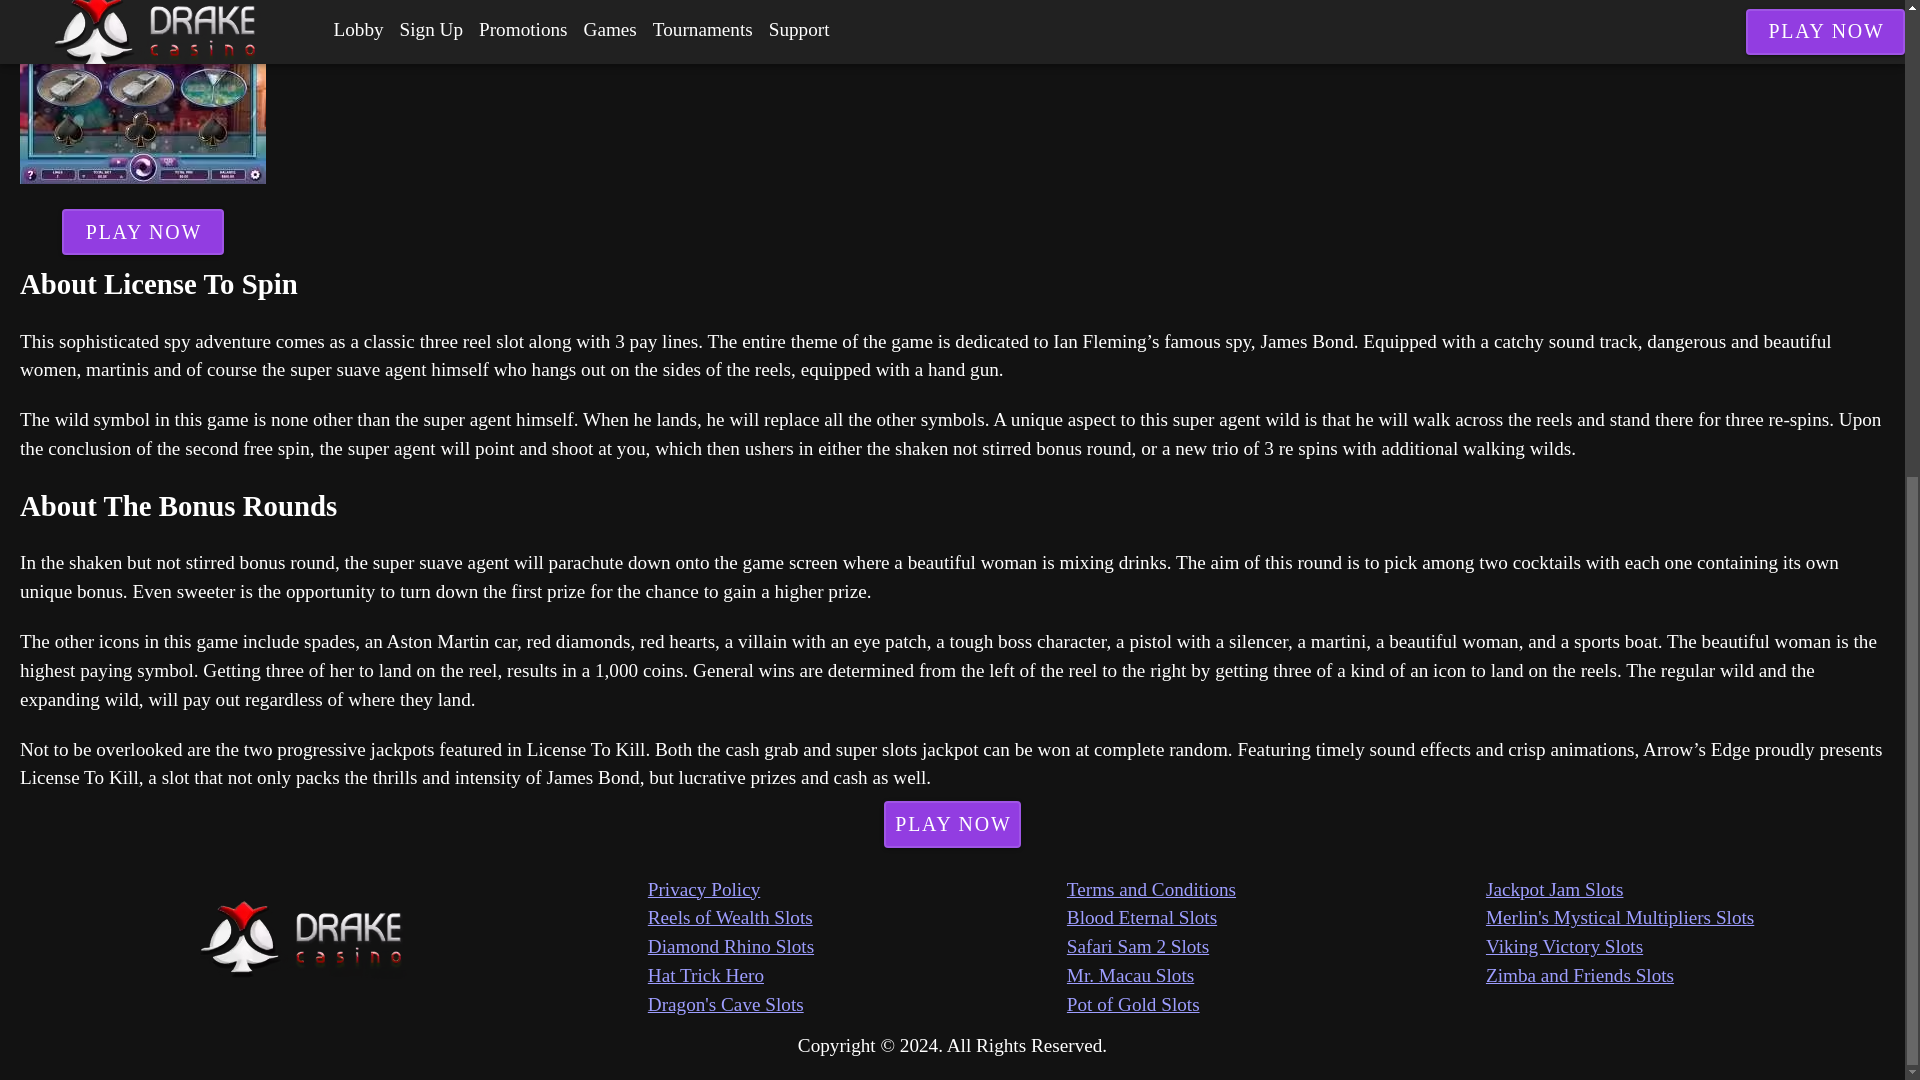 The height and width of the screenshot is (1080, 1920). What do you see at coordinates (1276, 1005) in the screenshot?
I see `Pot of Gold Slots` at bounding box center [1276, 1005].